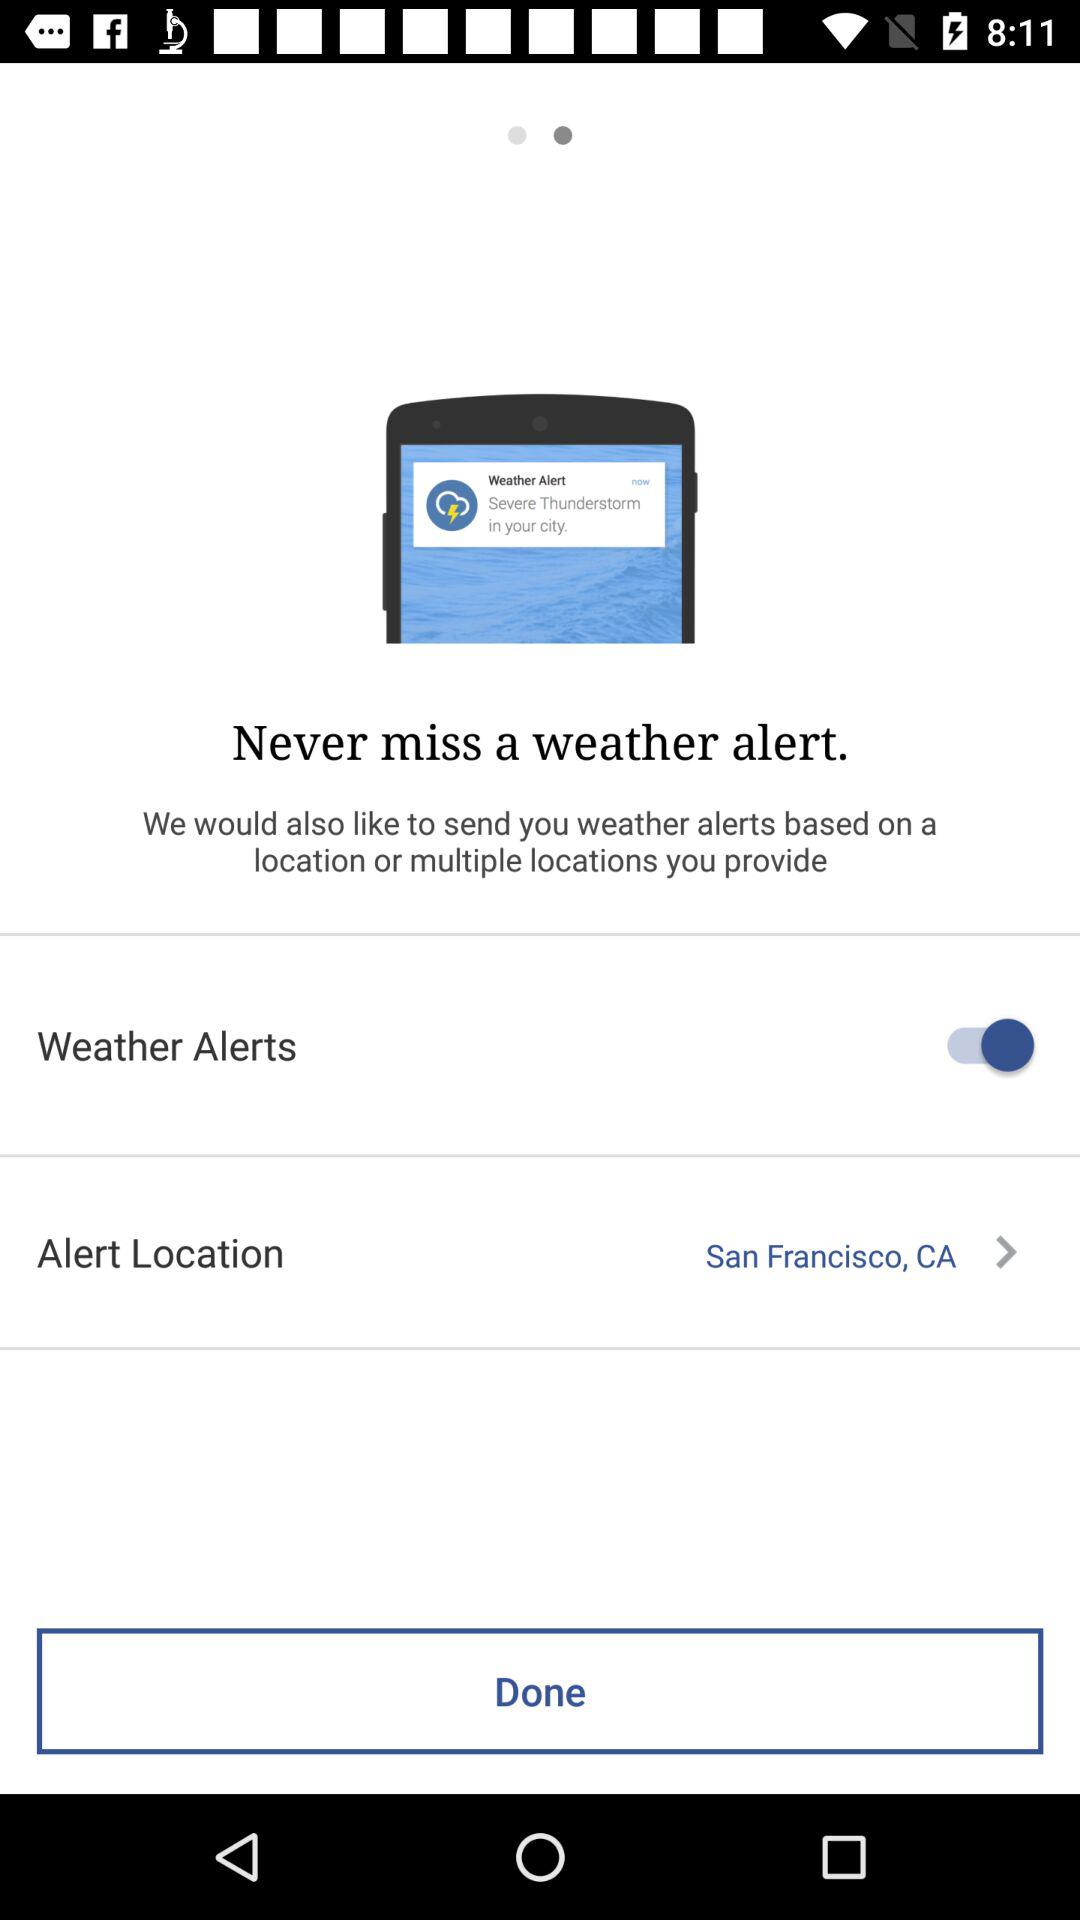 This screenshot has width=1080, height=1920. What do you see at coordinates (861, 1255) in the screenshot?
I see `open san francisco, ca` at bounding box center [861, 1255].